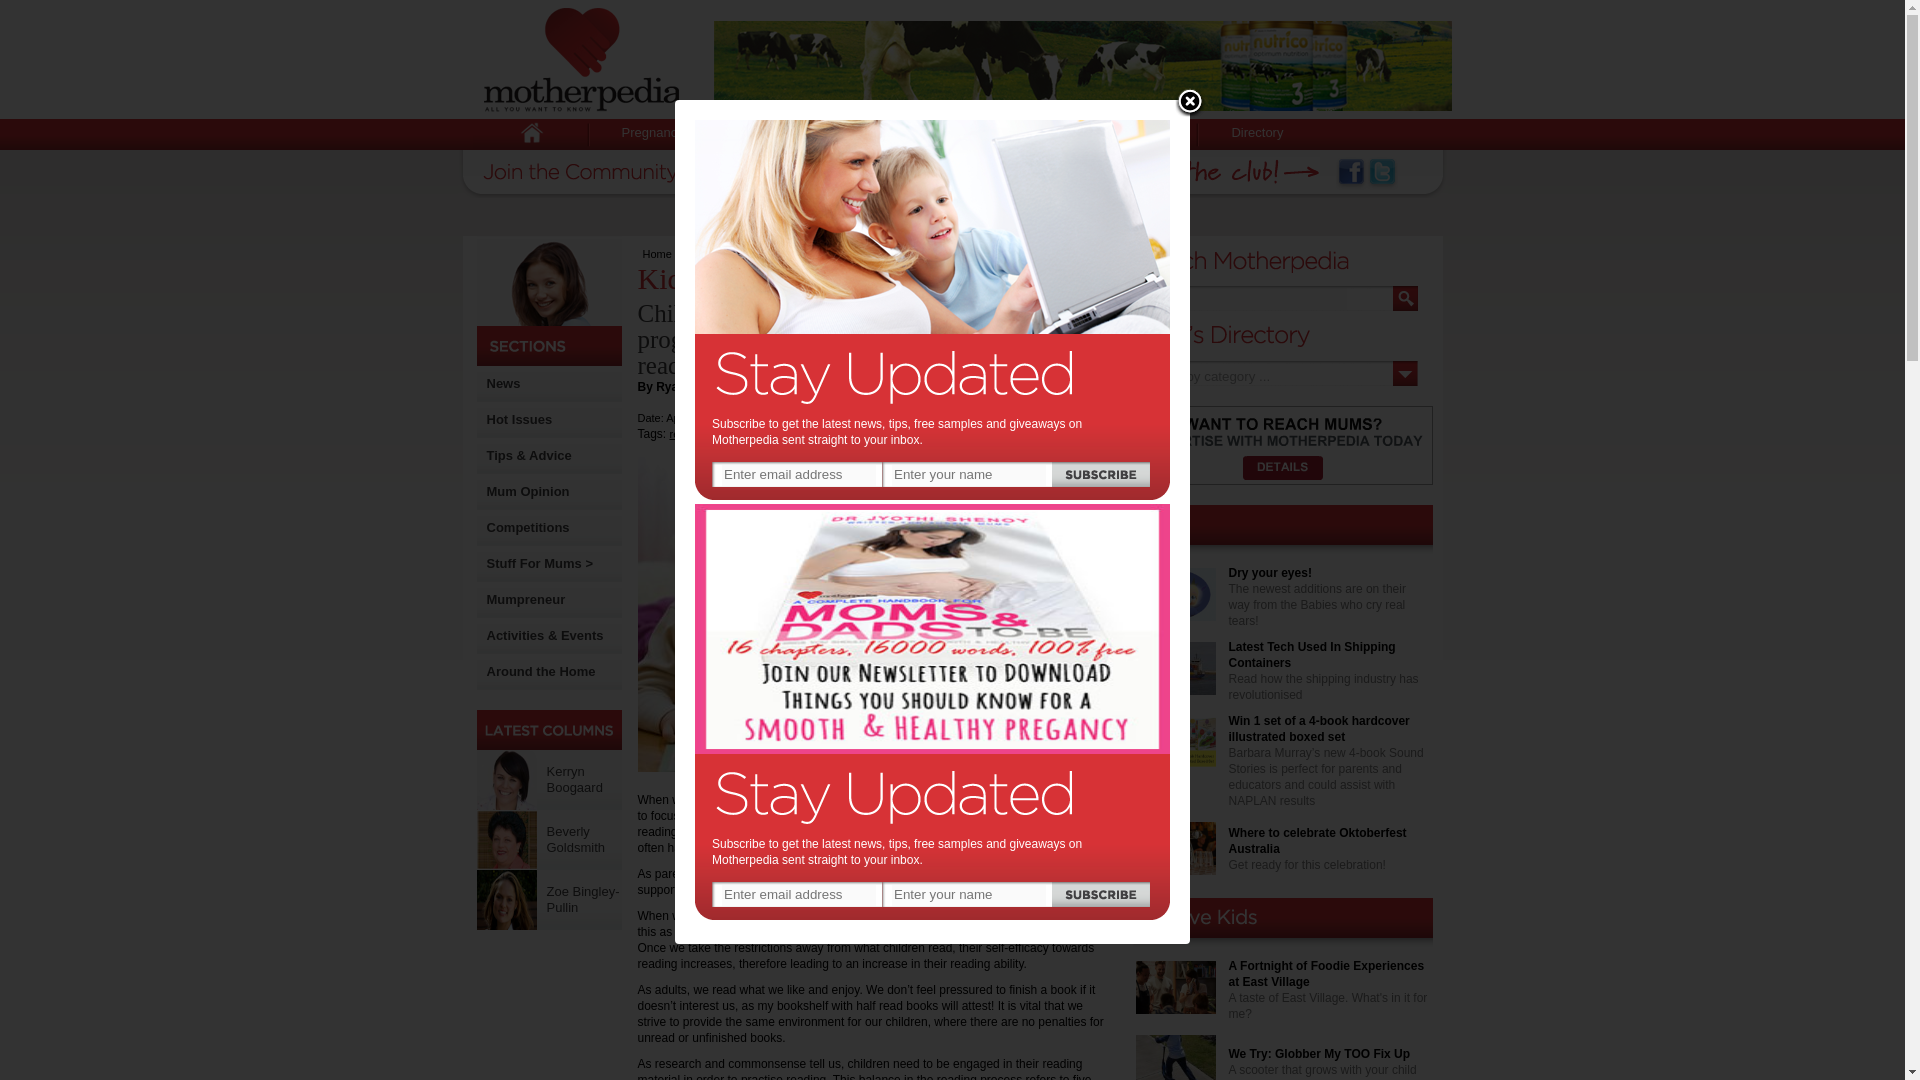 The height and width of the screenshot is (1080, 1920). What do you see at coordinates (526, 526) in the screenshot?
I see `Competitions` at bounding box center [526, 526].